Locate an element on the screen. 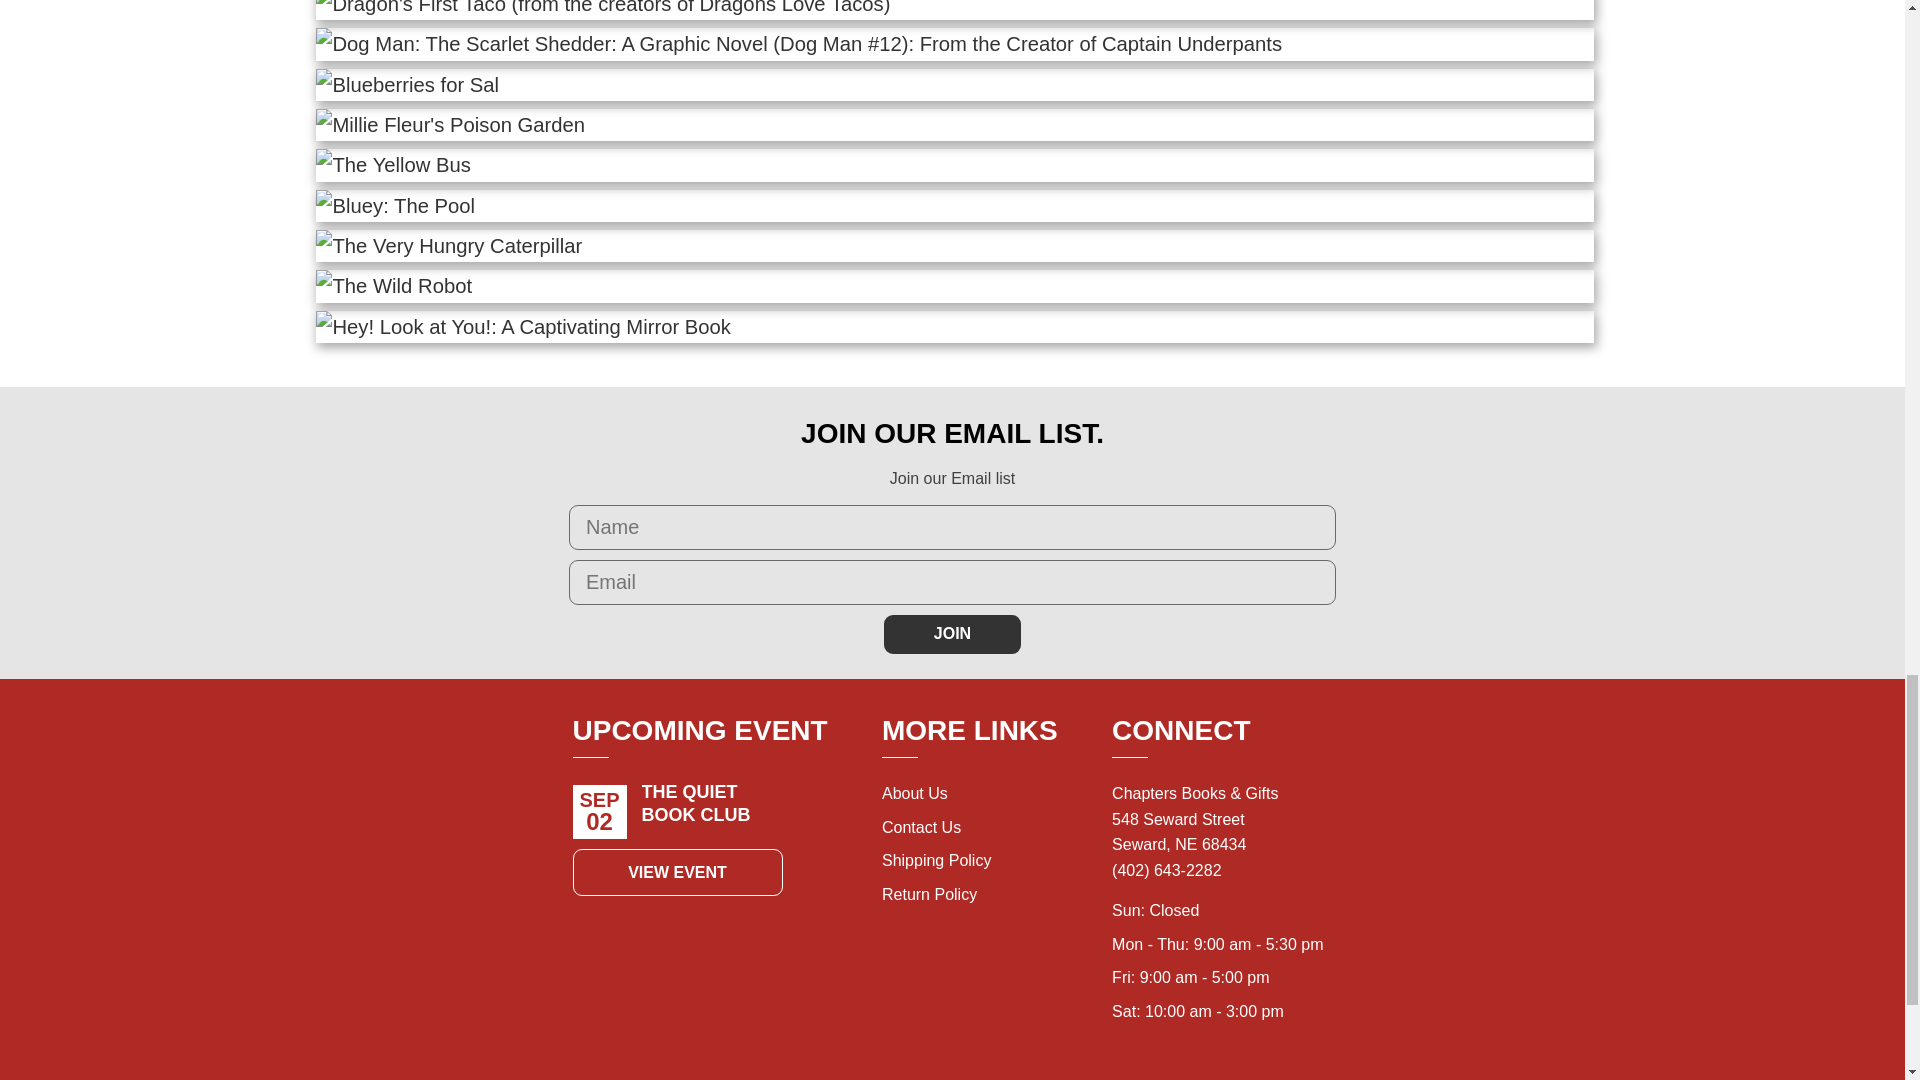  Connect with Facebook is located at coordinates (1168, 1069).